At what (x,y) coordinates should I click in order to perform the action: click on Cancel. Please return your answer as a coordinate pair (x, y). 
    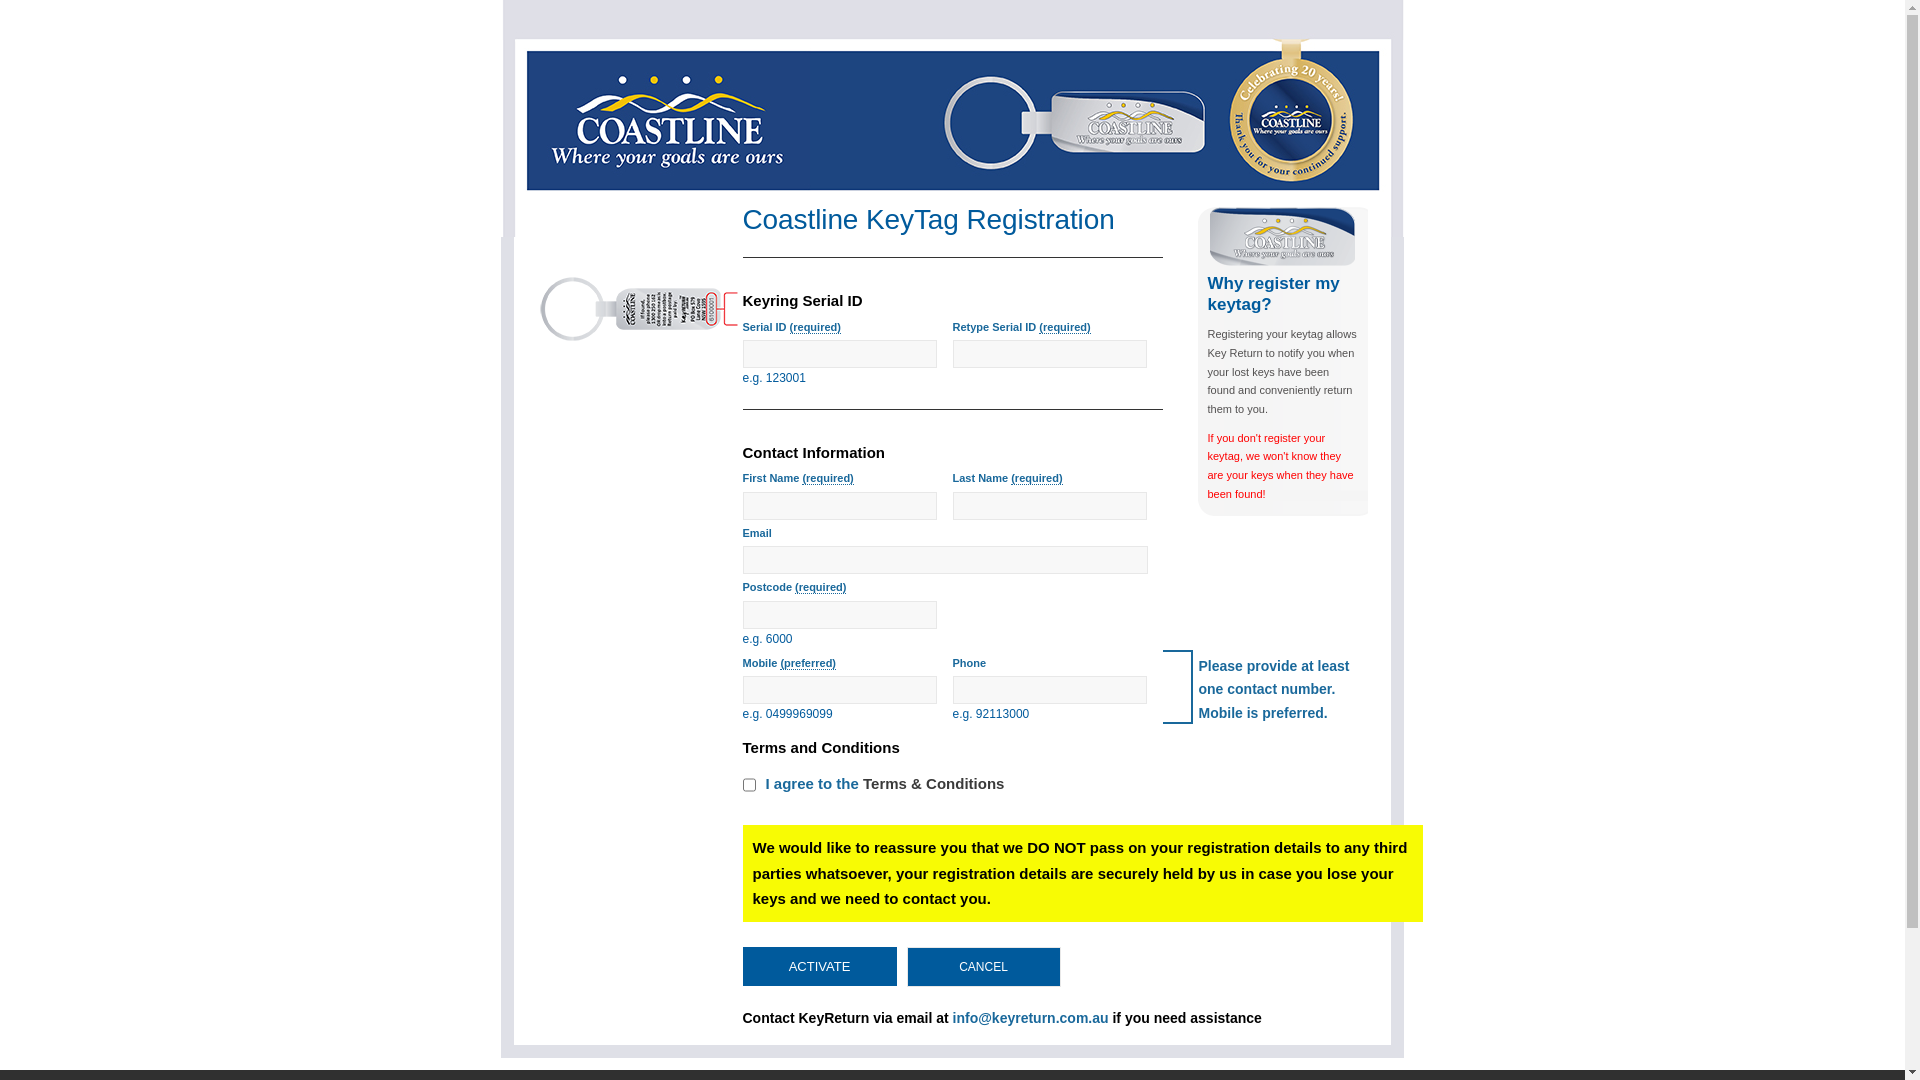
    Looking at the image, I should click on (983, 967).